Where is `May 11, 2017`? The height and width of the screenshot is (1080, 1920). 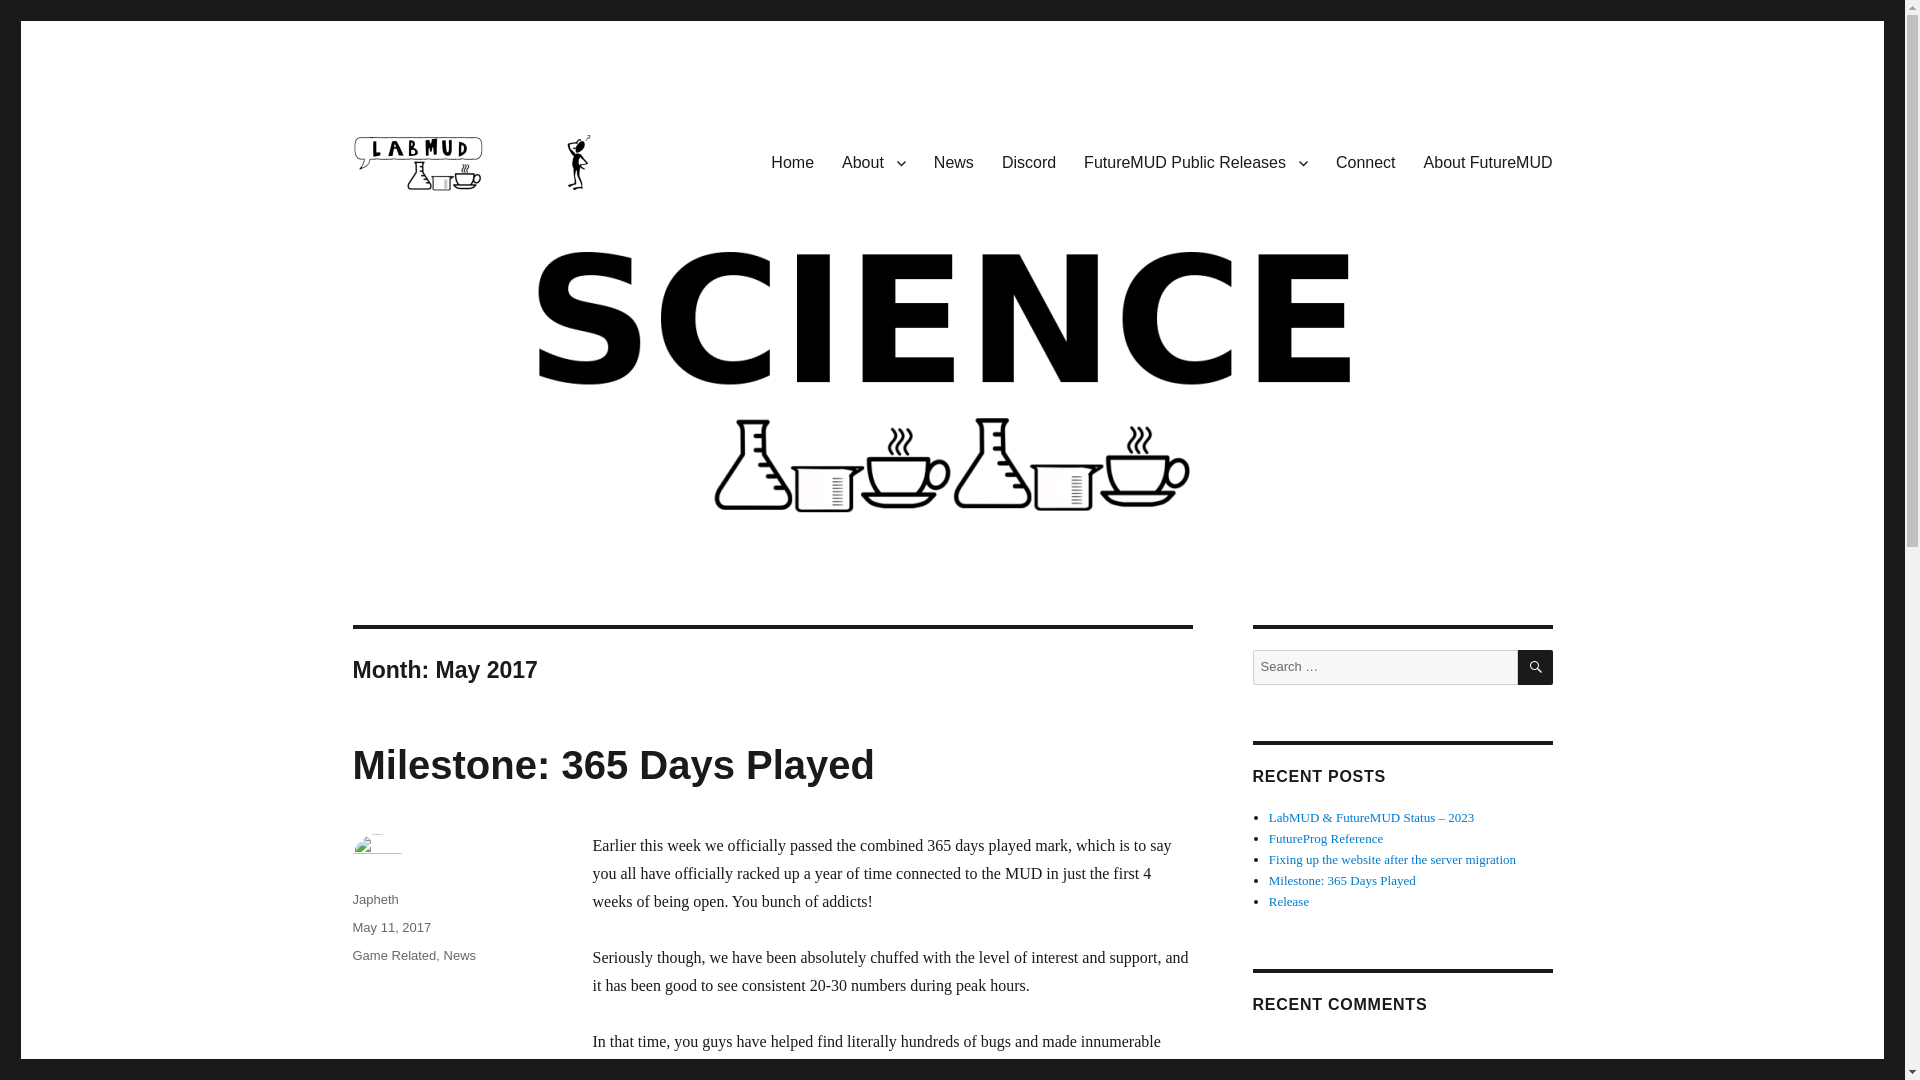 May 11, 2017 is located at coordinates (390, 928).